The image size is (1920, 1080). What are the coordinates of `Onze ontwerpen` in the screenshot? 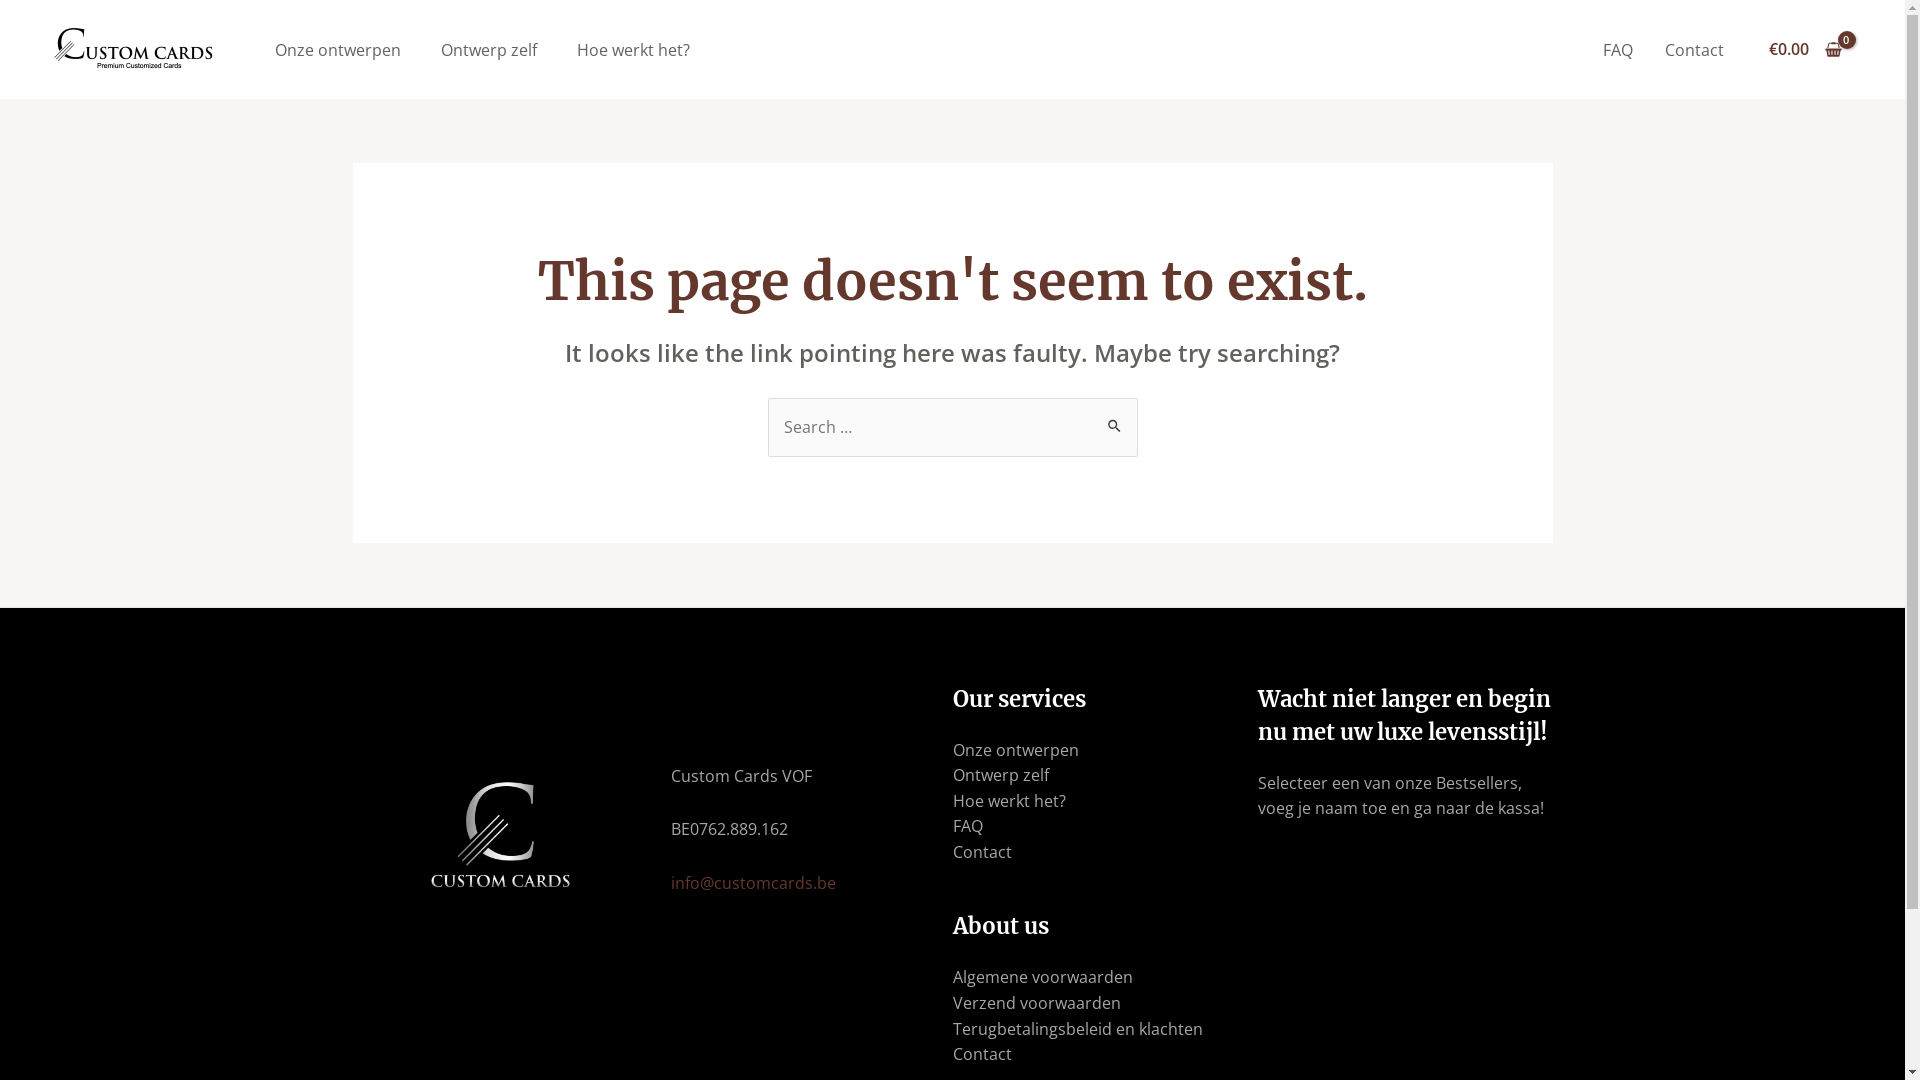 It's located at (338, 49).